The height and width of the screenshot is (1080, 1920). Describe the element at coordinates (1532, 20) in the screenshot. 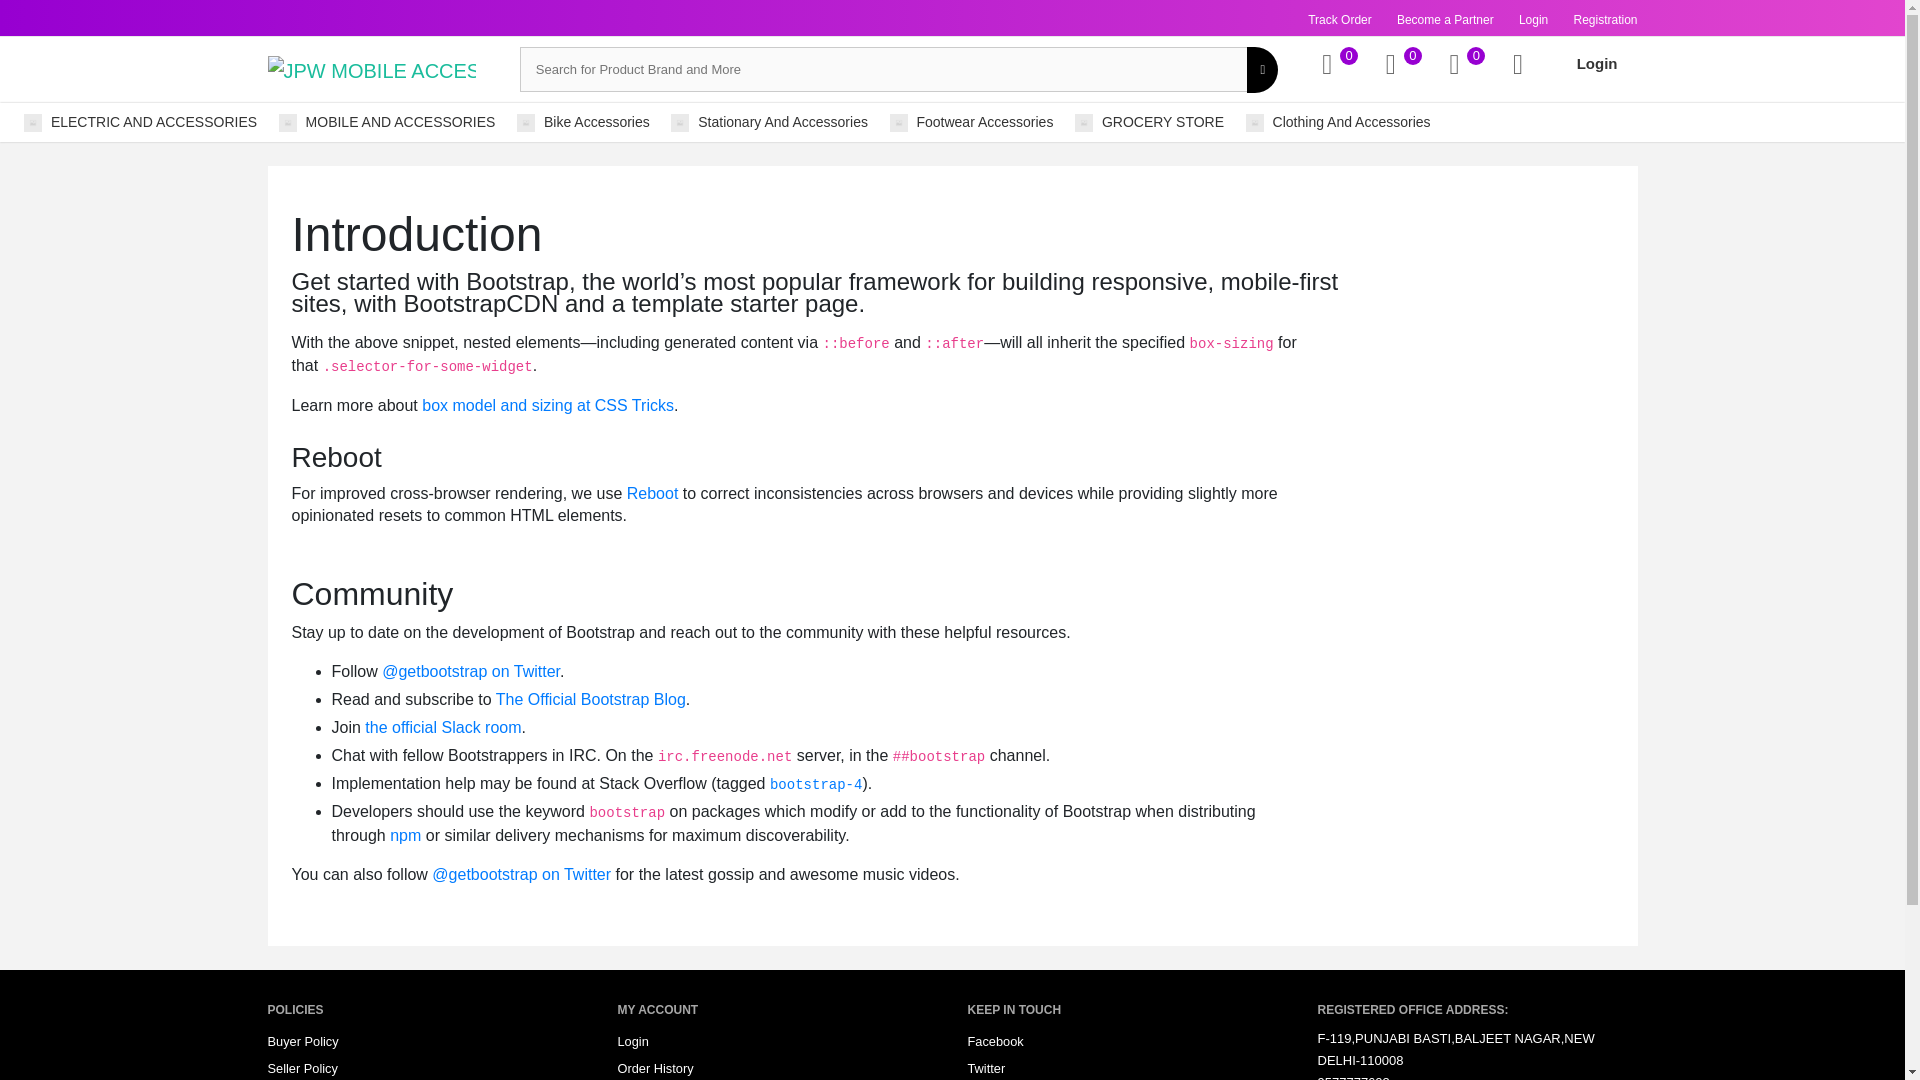

I see `Login` at that location.